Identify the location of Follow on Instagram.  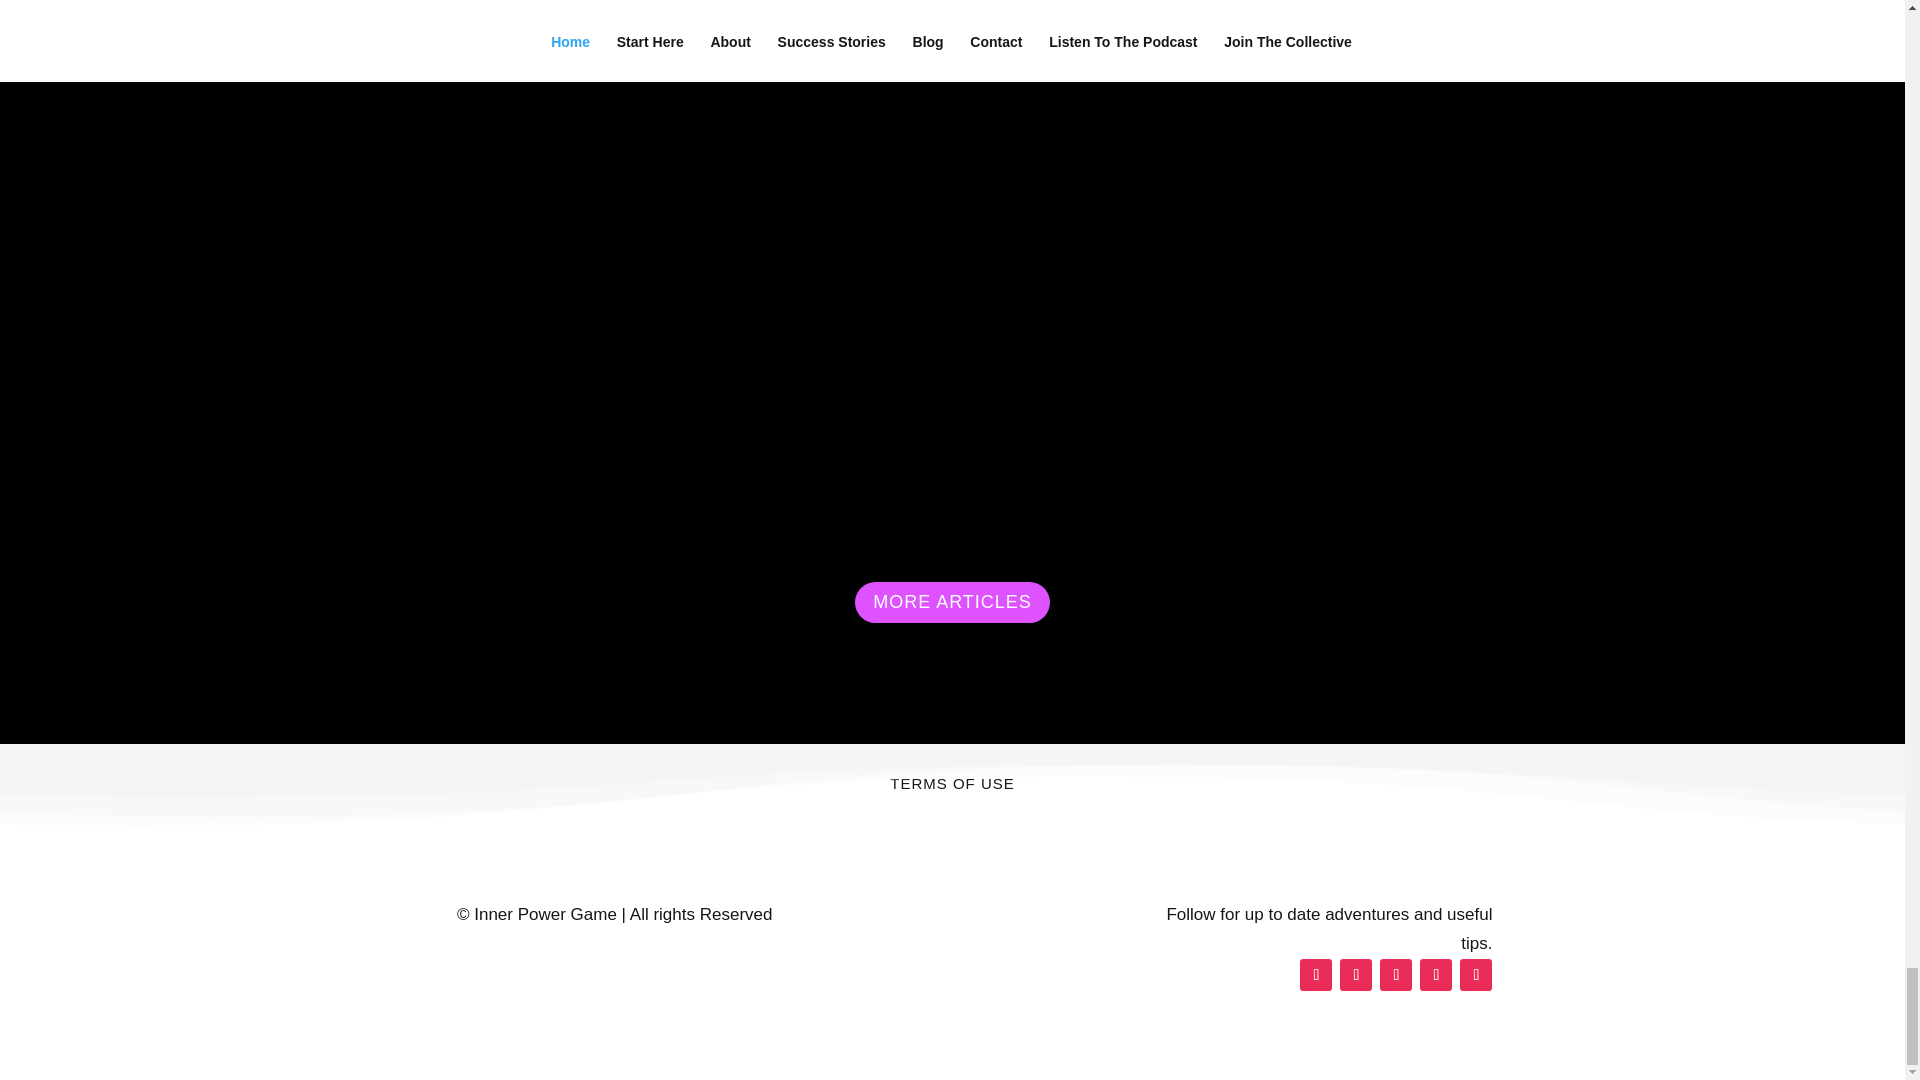
(1396, 975).